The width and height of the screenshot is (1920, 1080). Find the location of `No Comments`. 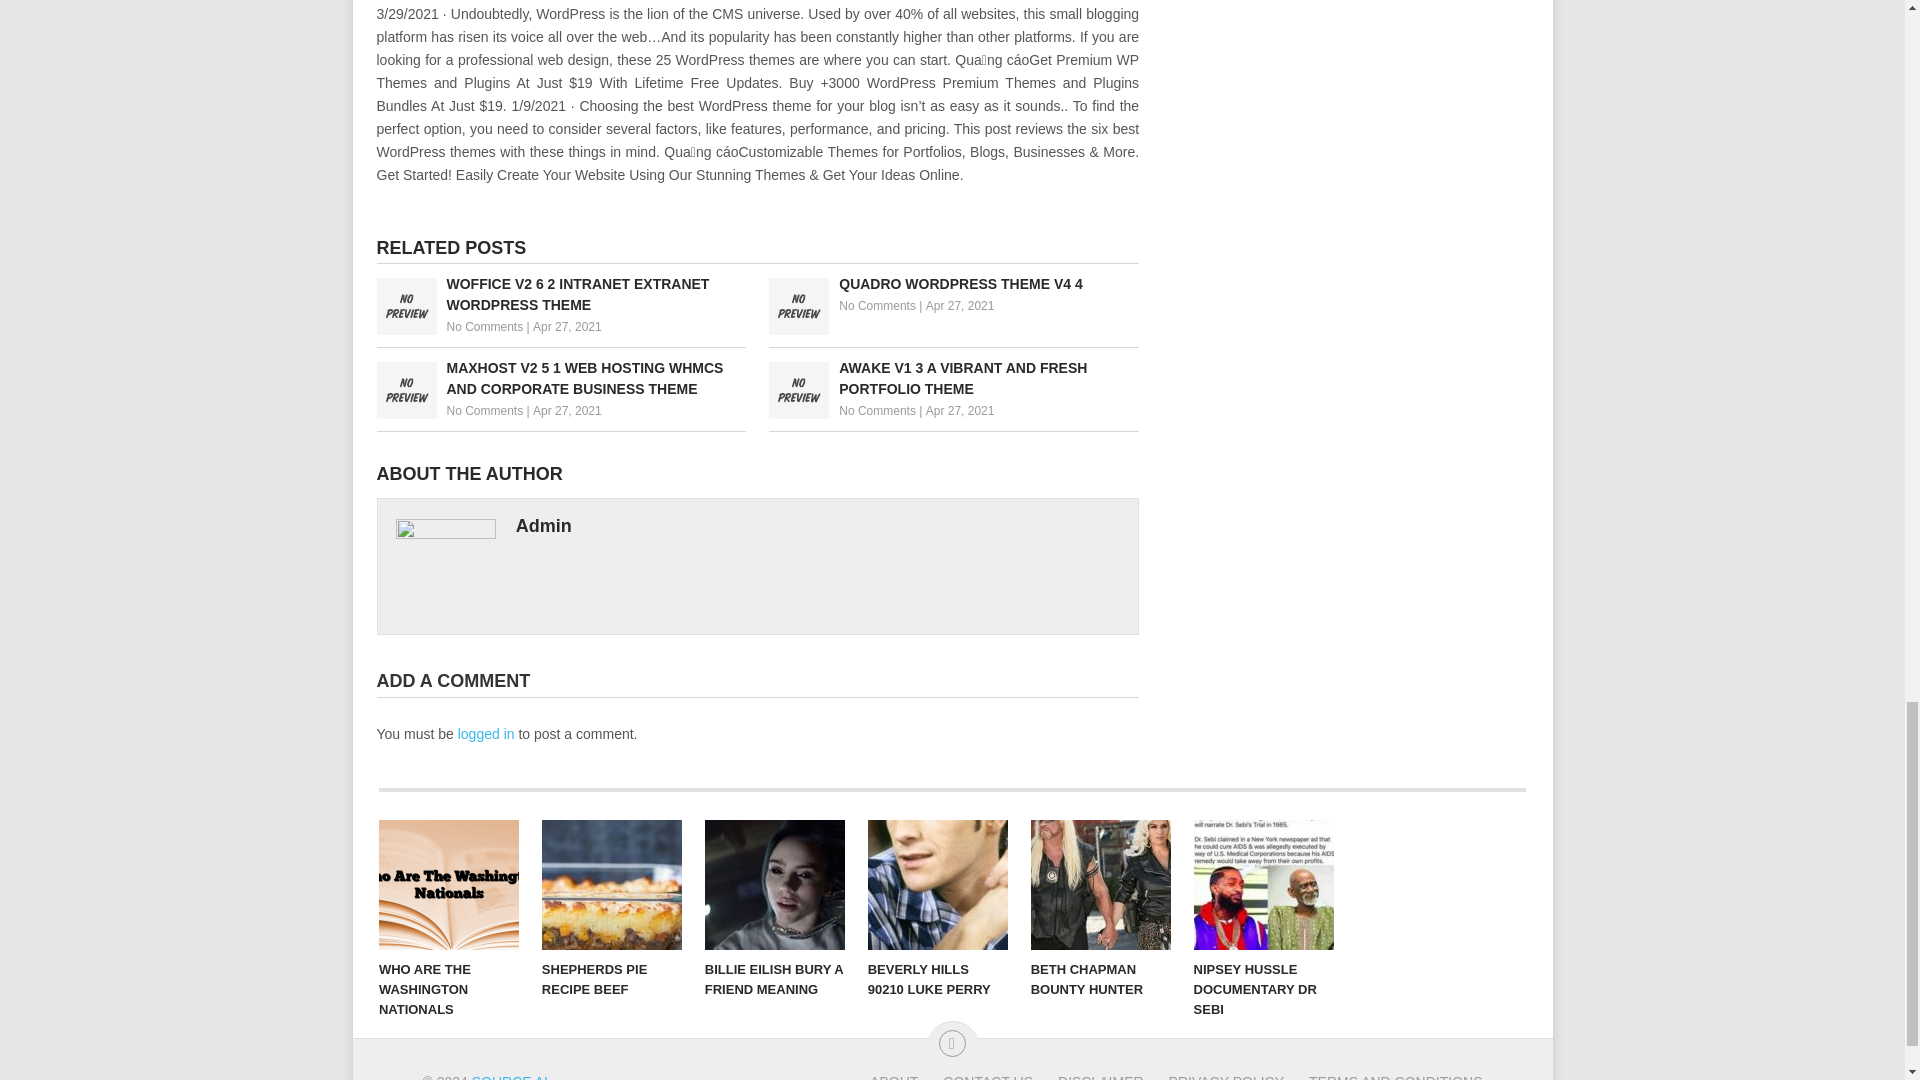

No Comments is located at coordinates (877, 306).